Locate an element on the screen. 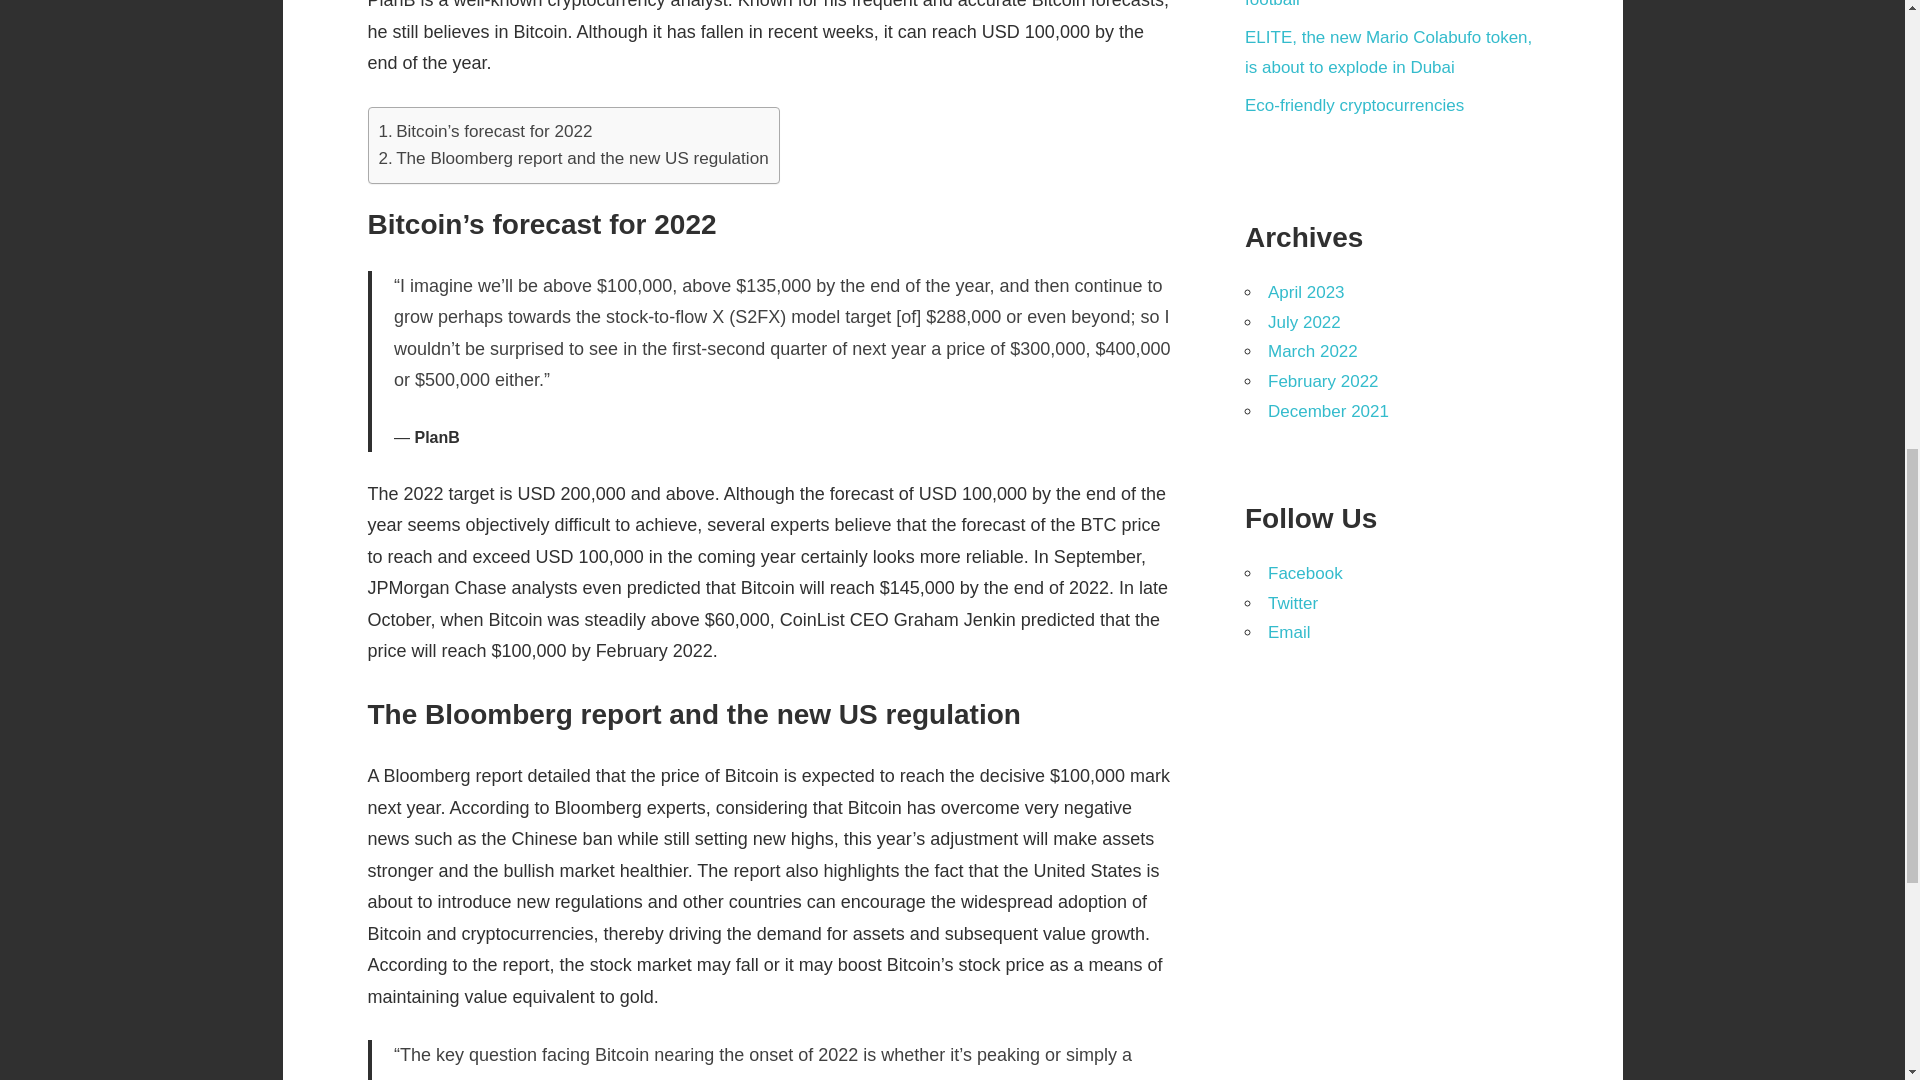  Eco-friendly cryptocurrencies is located at coordinates (1354, 105).